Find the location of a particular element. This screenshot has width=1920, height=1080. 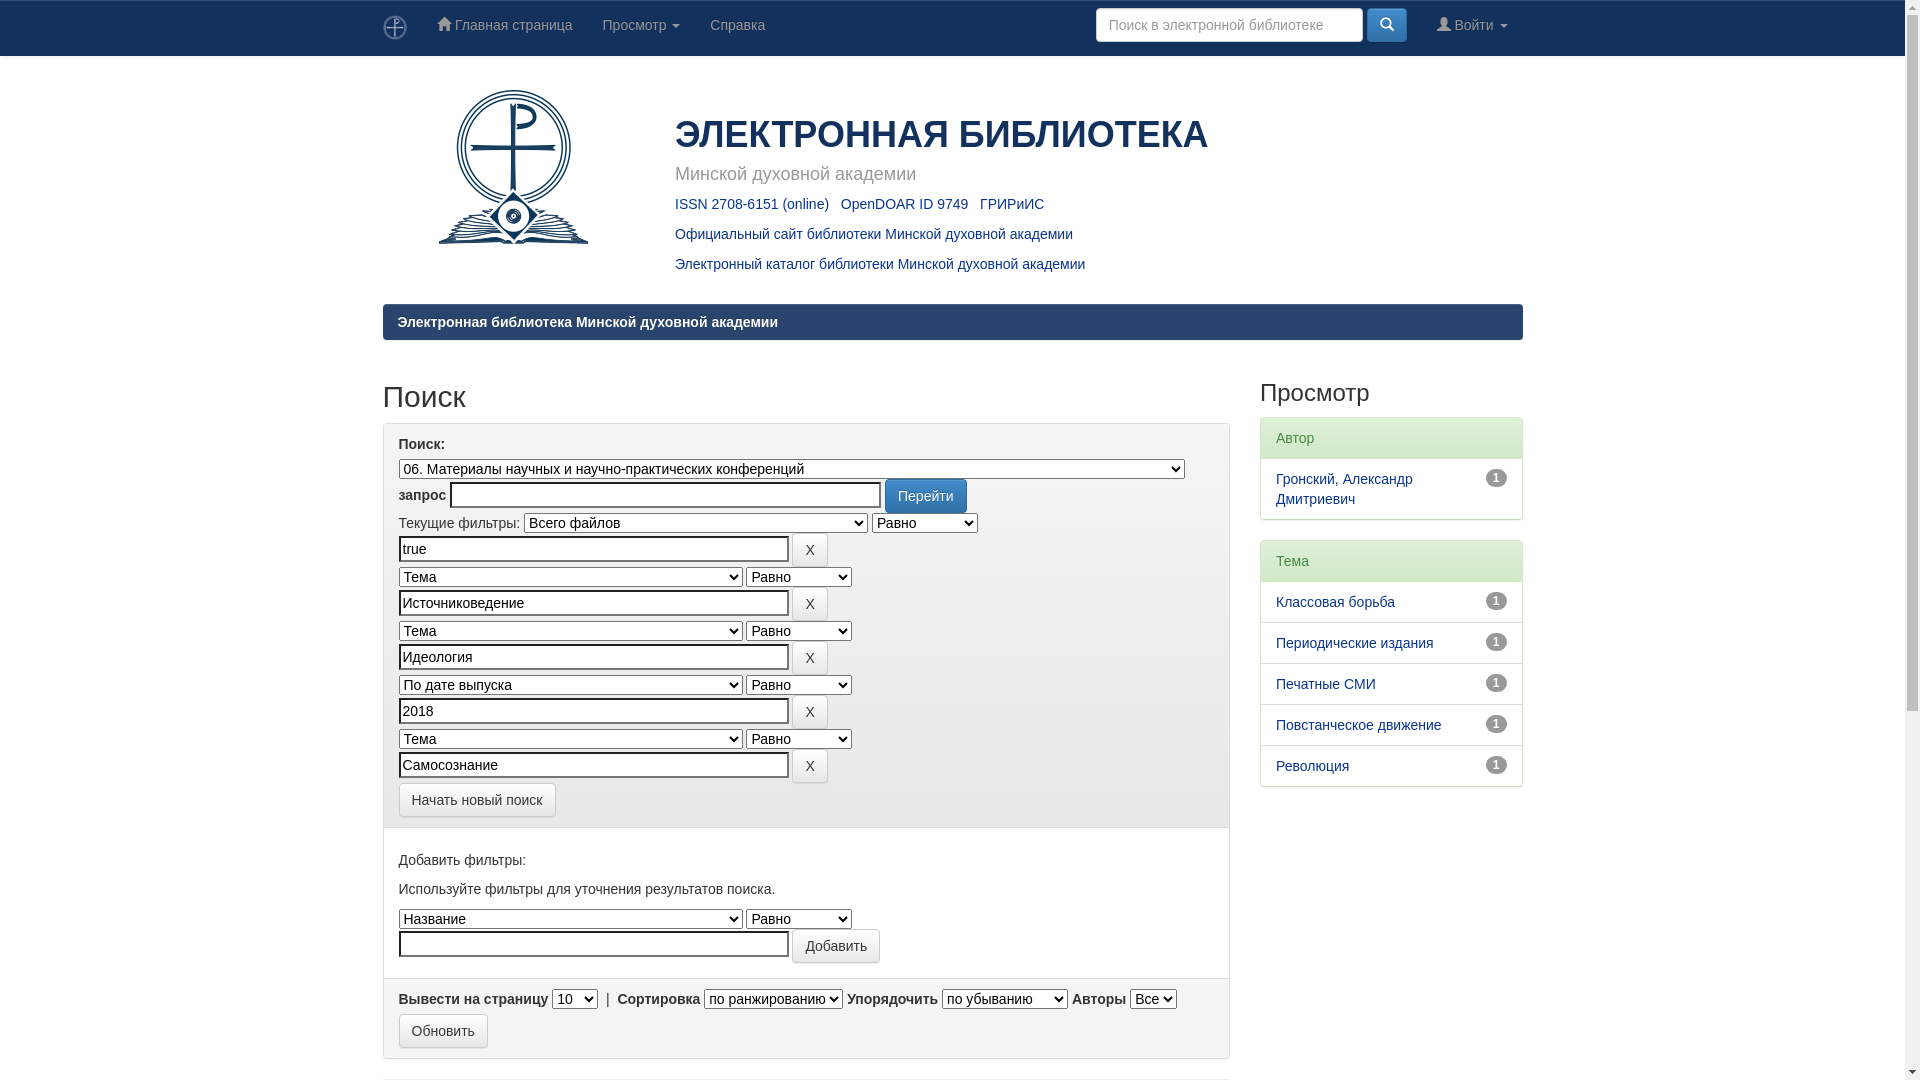

X is located at coordinates (810, 658).